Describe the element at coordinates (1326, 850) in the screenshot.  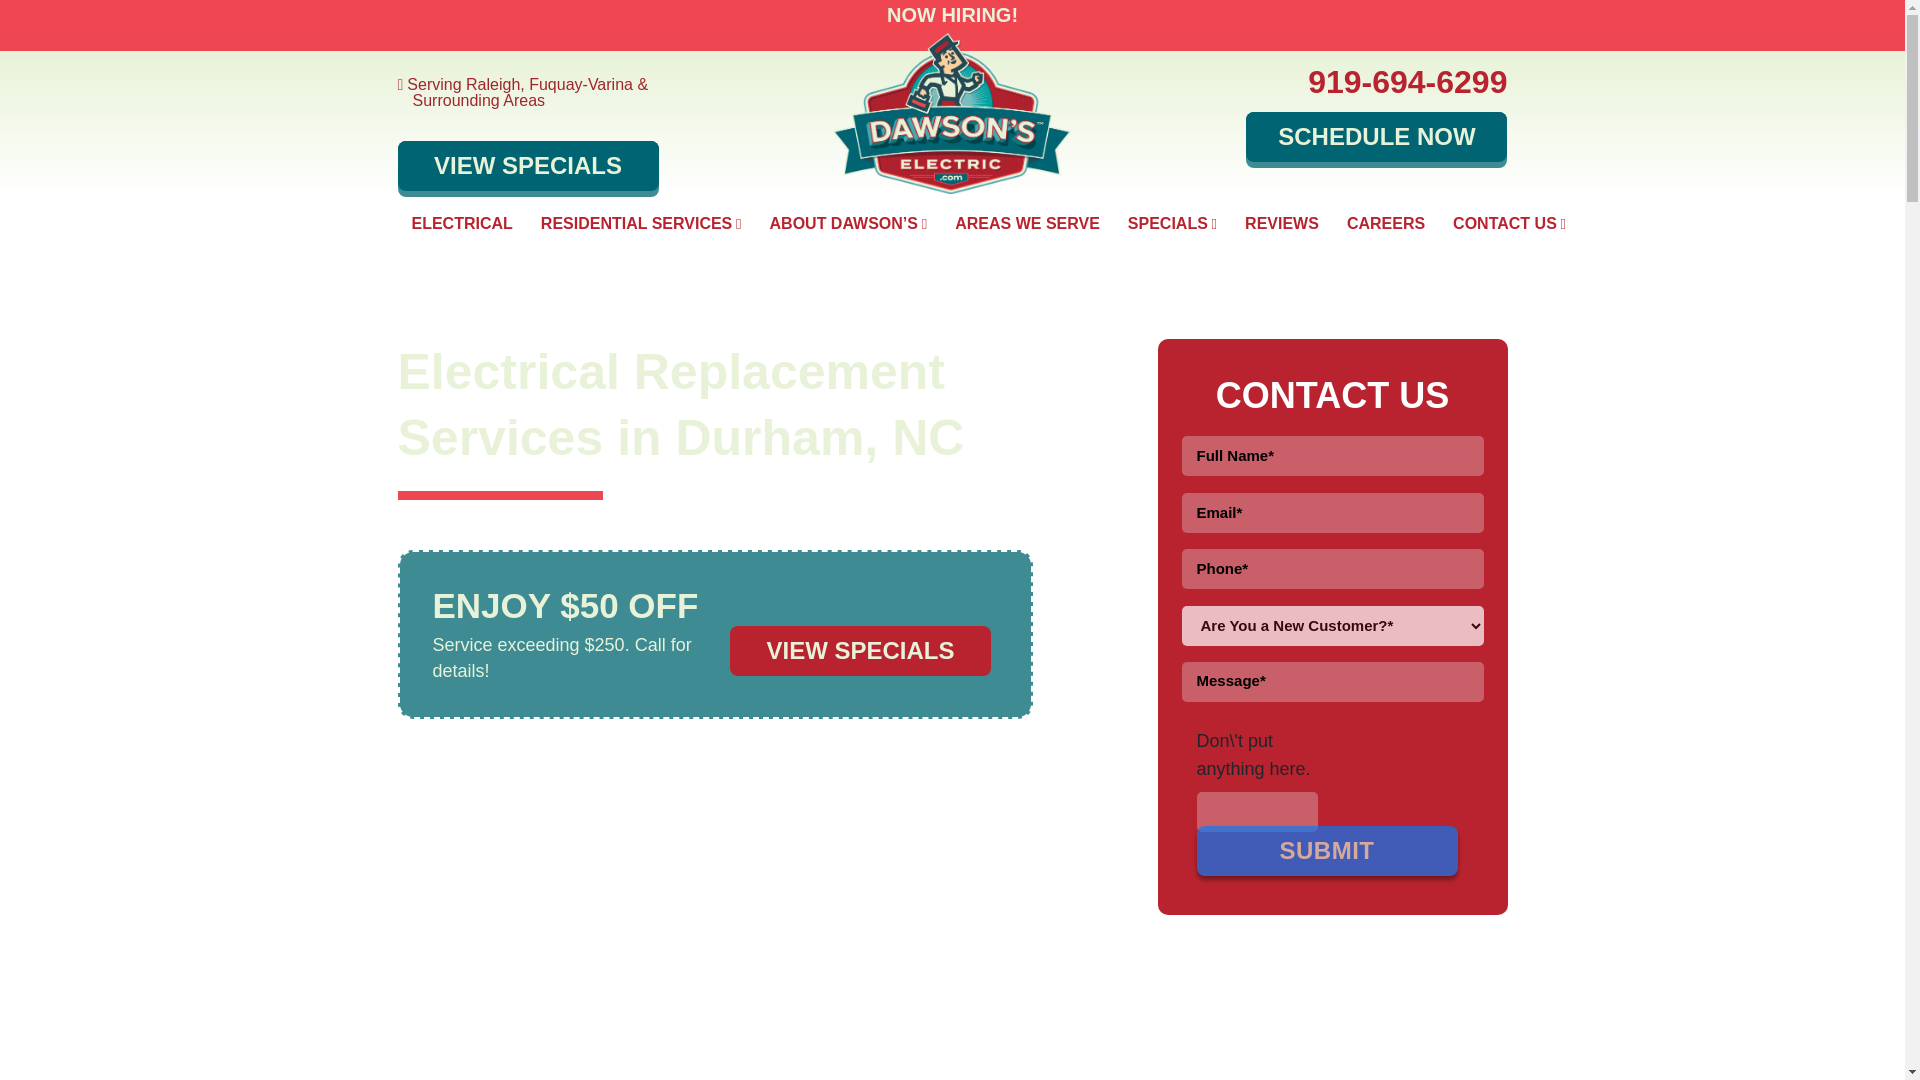
I see `Submit` at that location.